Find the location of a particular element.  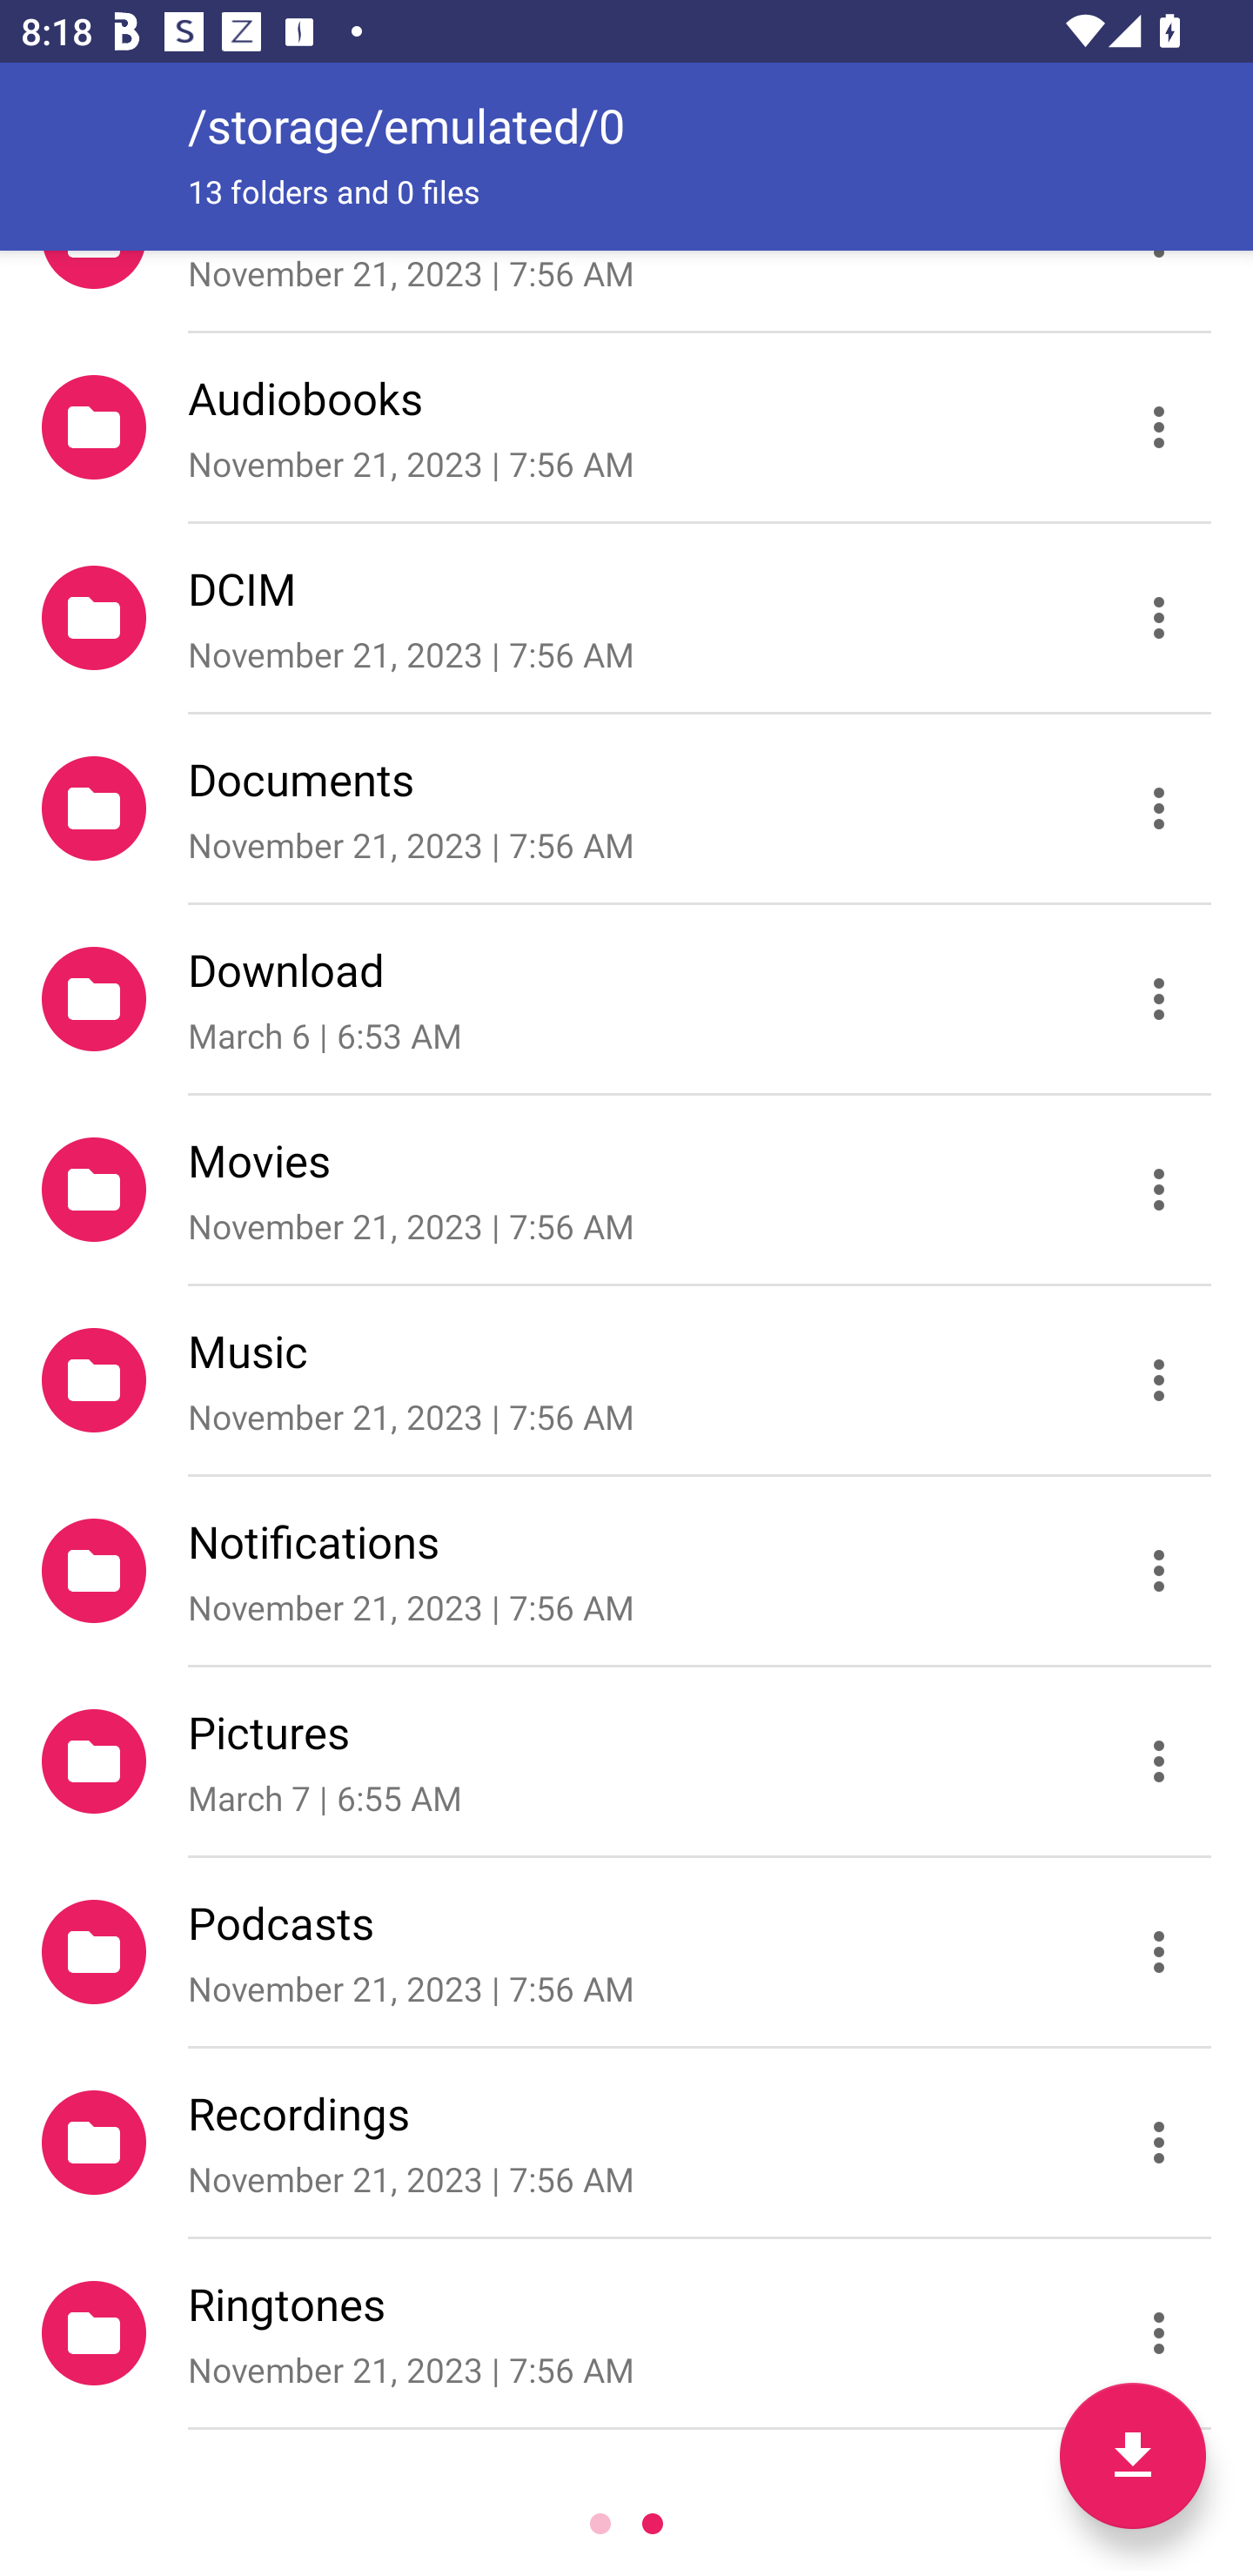

Pictures March 7 | 6:55 AM is located at coordinates (626, 1761).